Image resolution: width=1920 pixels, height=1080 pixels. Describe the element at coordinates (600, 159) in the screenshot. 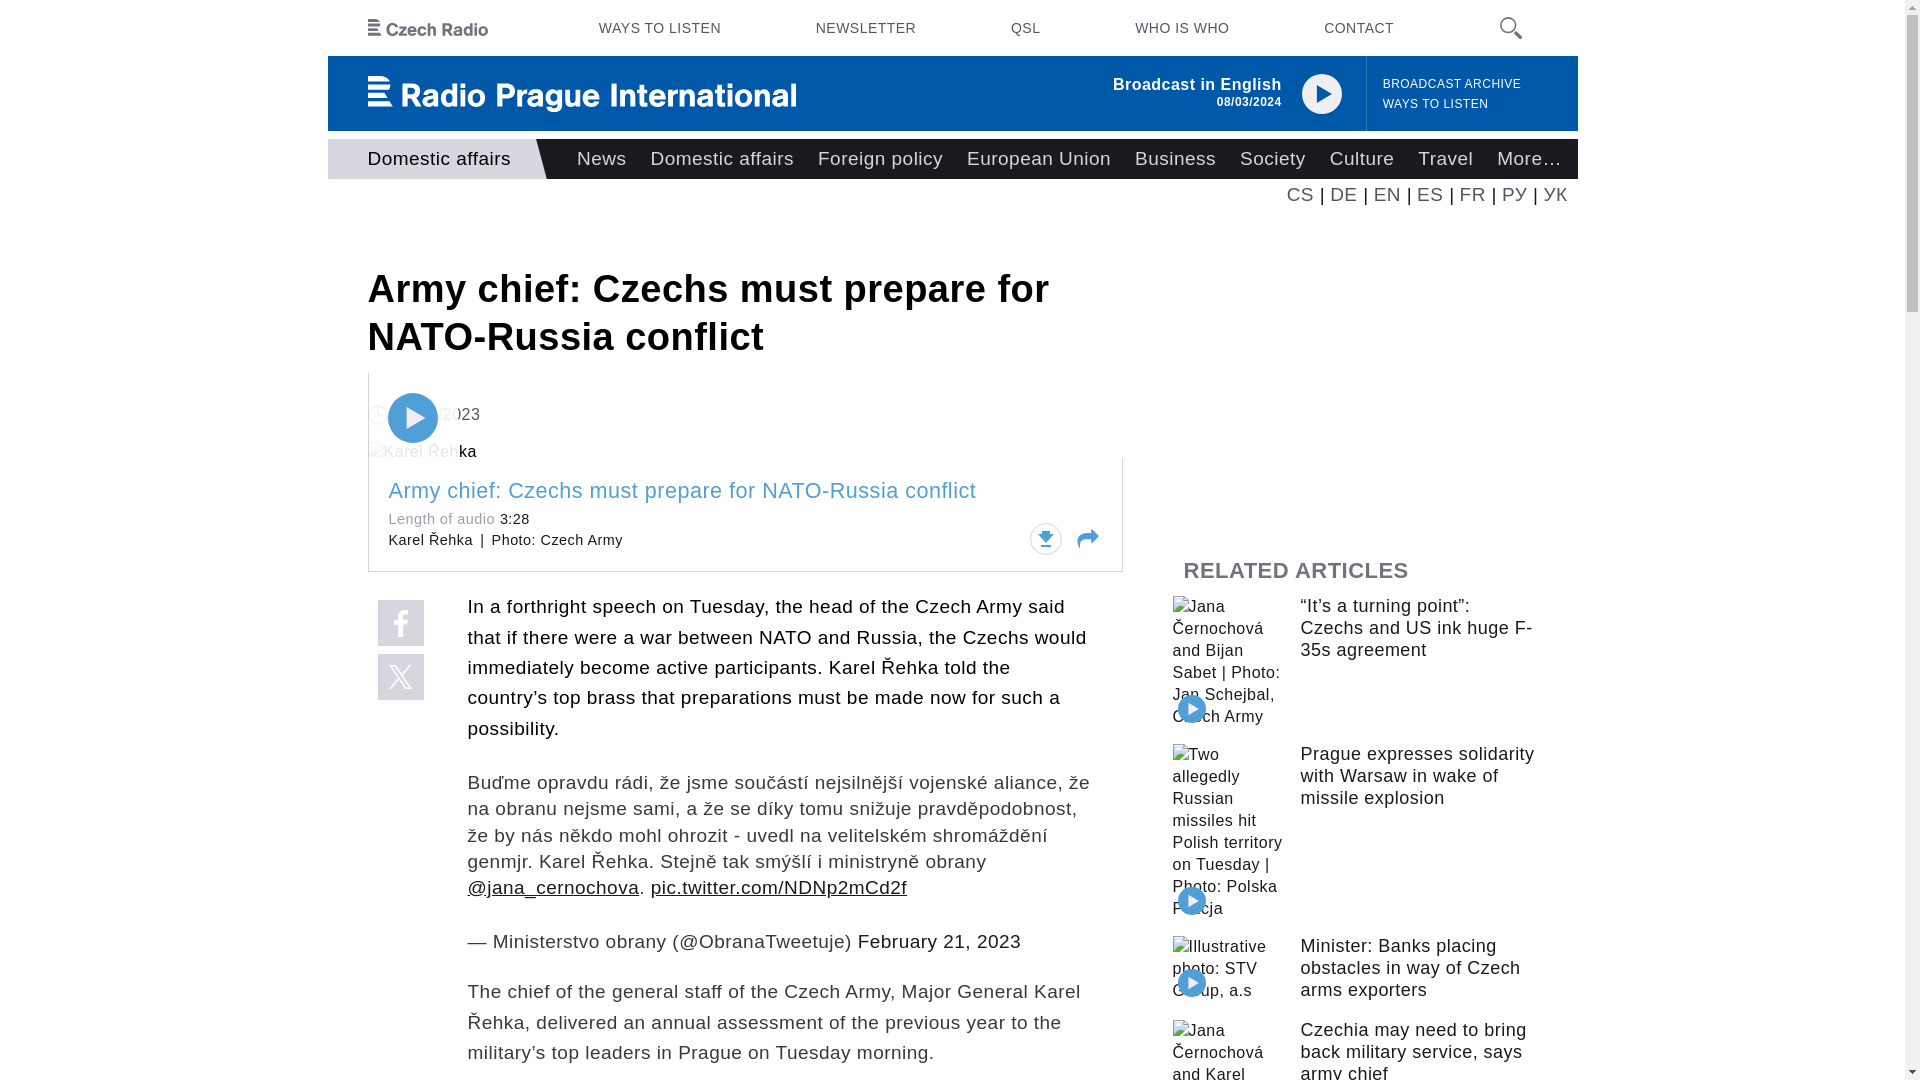

I see `News` at that location.